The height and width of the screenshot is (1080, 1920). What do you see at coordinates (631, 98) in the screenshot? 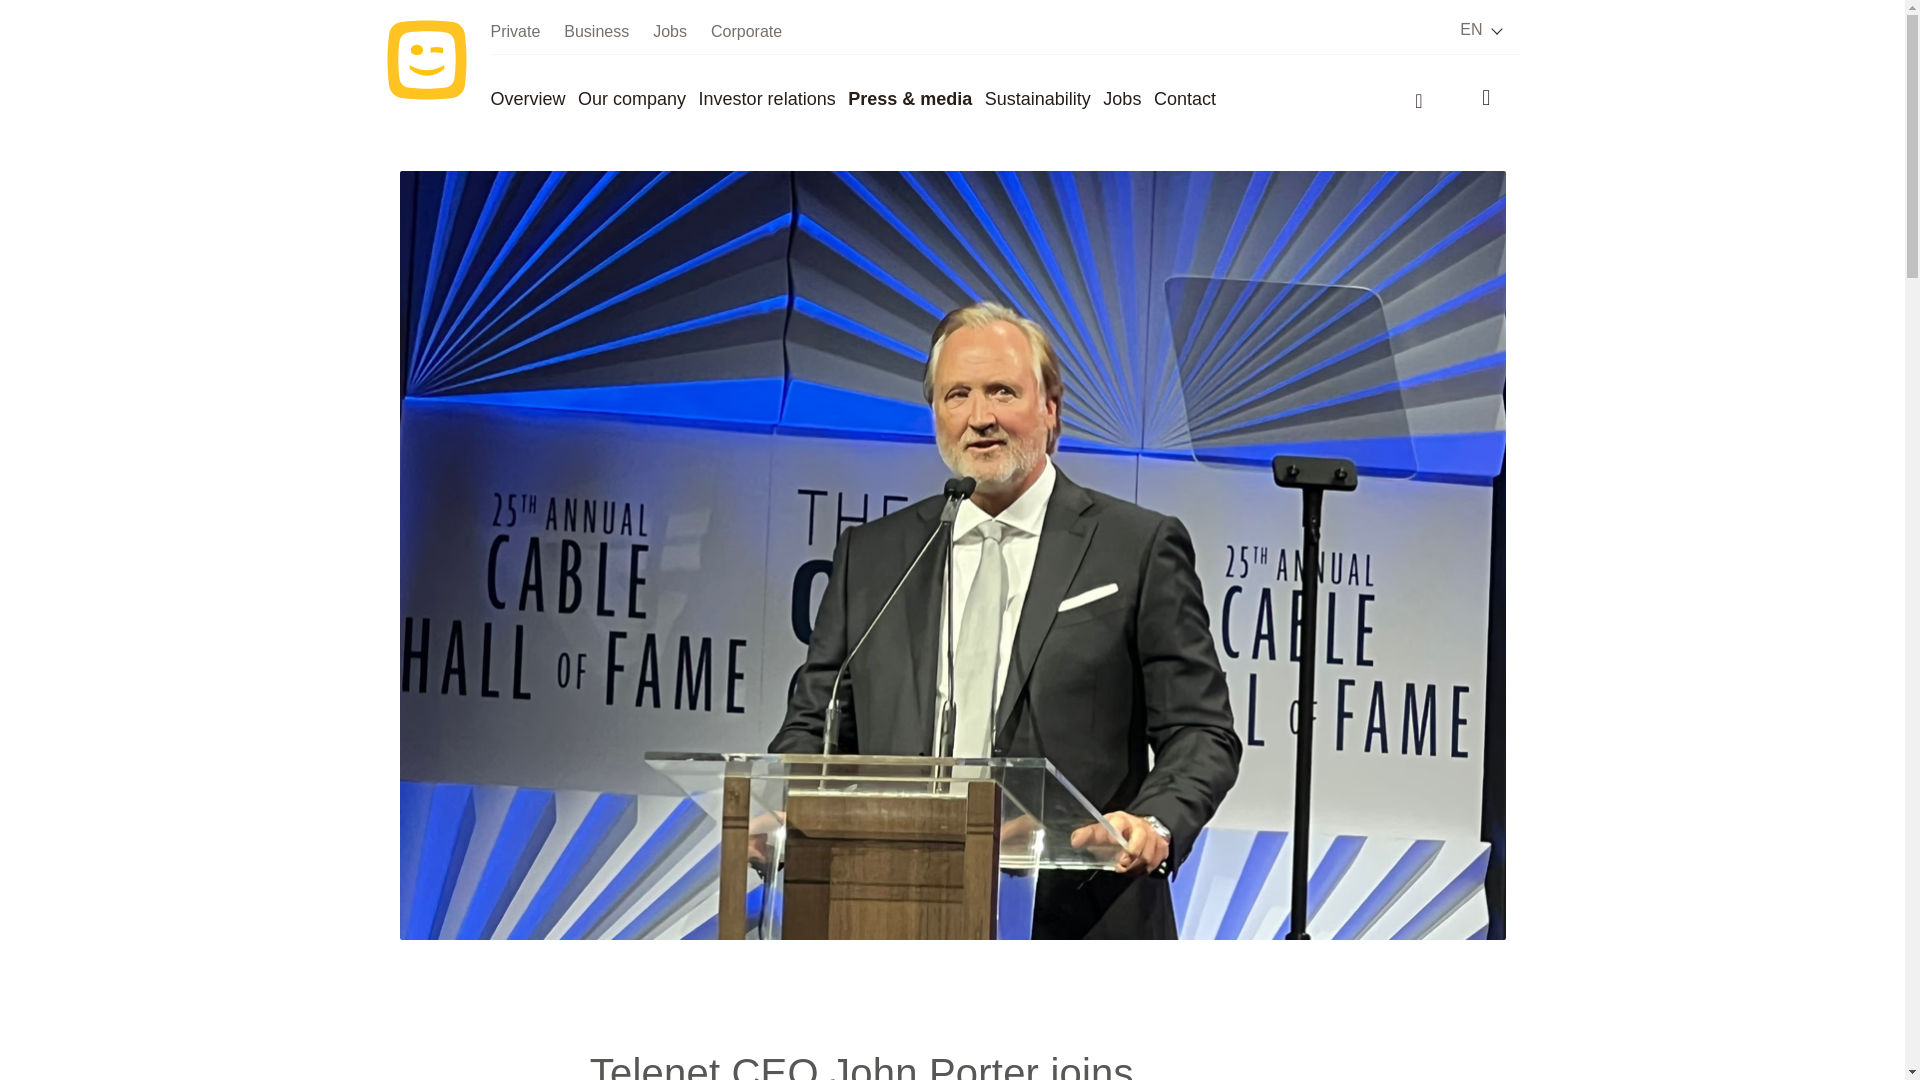
I see `Our company` at bounding box center [631, 98].